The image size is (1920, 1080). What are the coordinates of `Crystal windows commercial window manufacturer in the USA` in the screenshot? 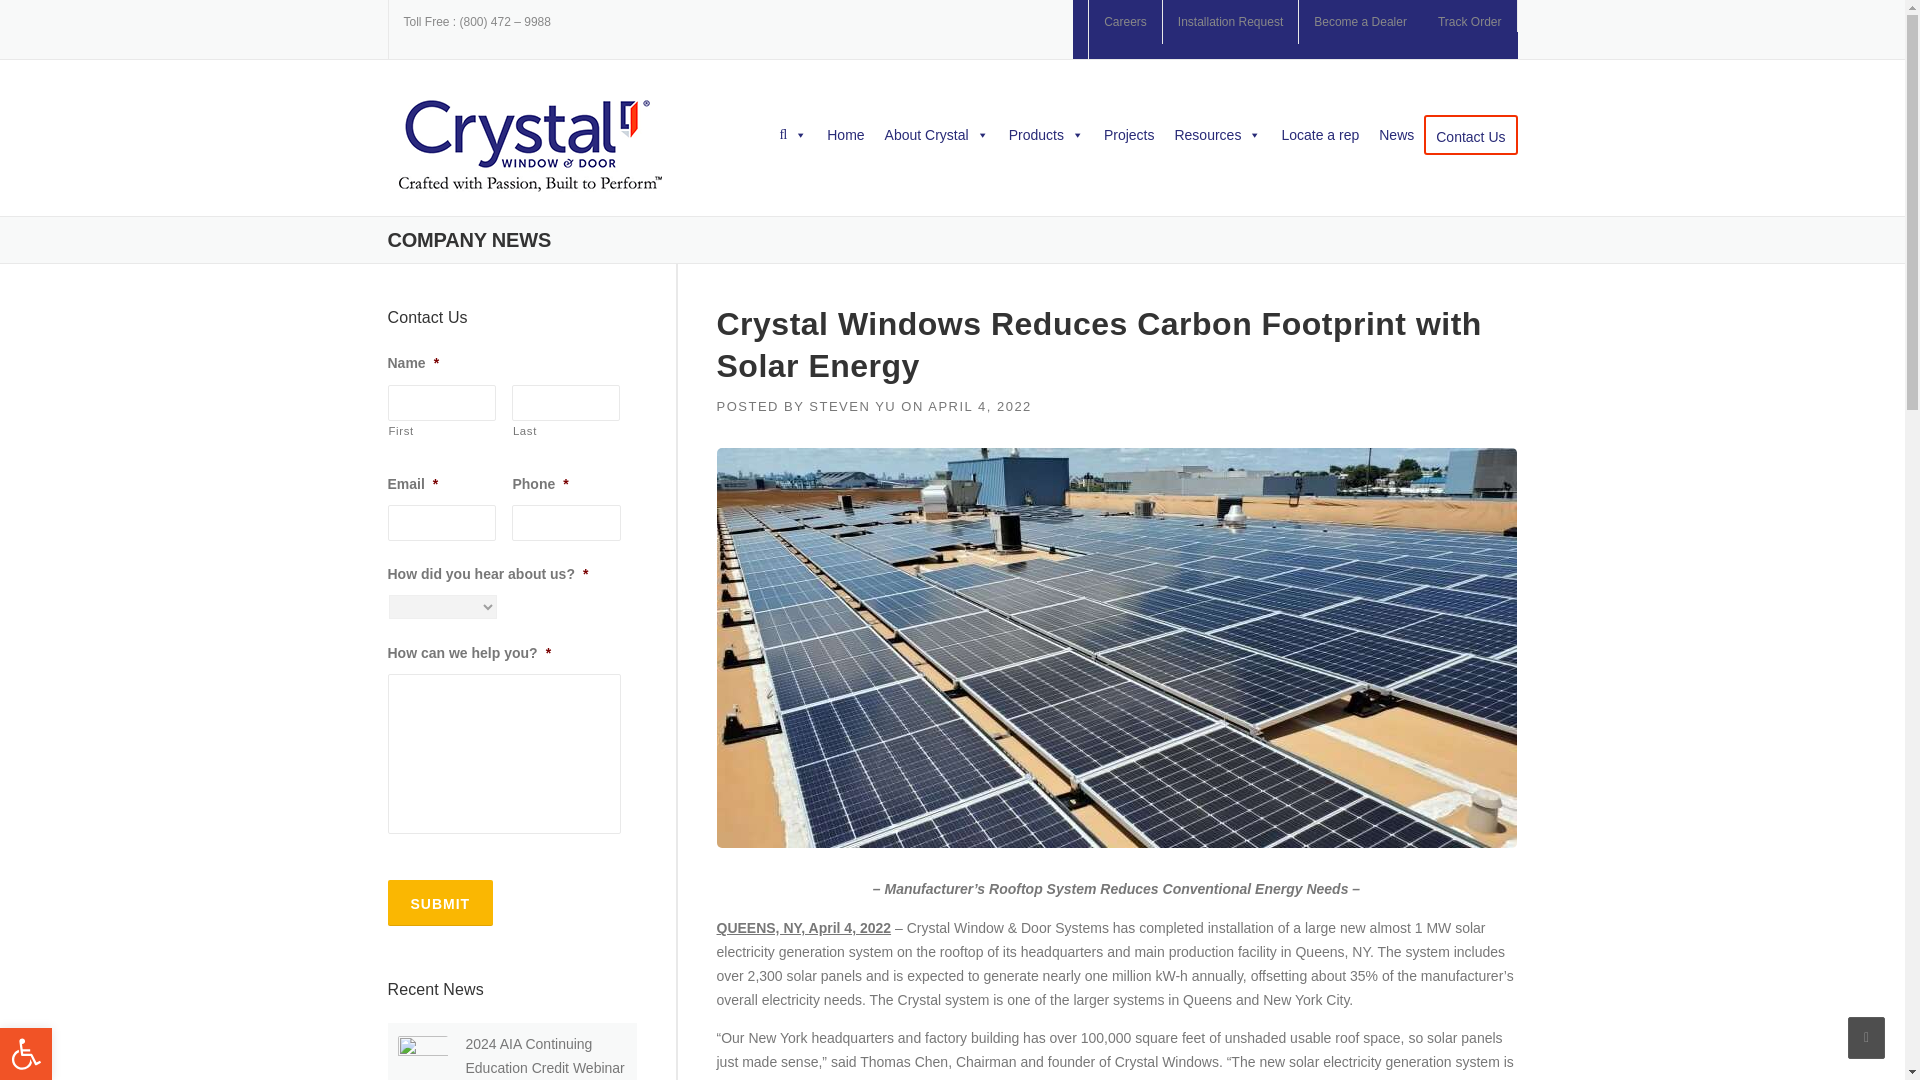 It's located at (530, 147).